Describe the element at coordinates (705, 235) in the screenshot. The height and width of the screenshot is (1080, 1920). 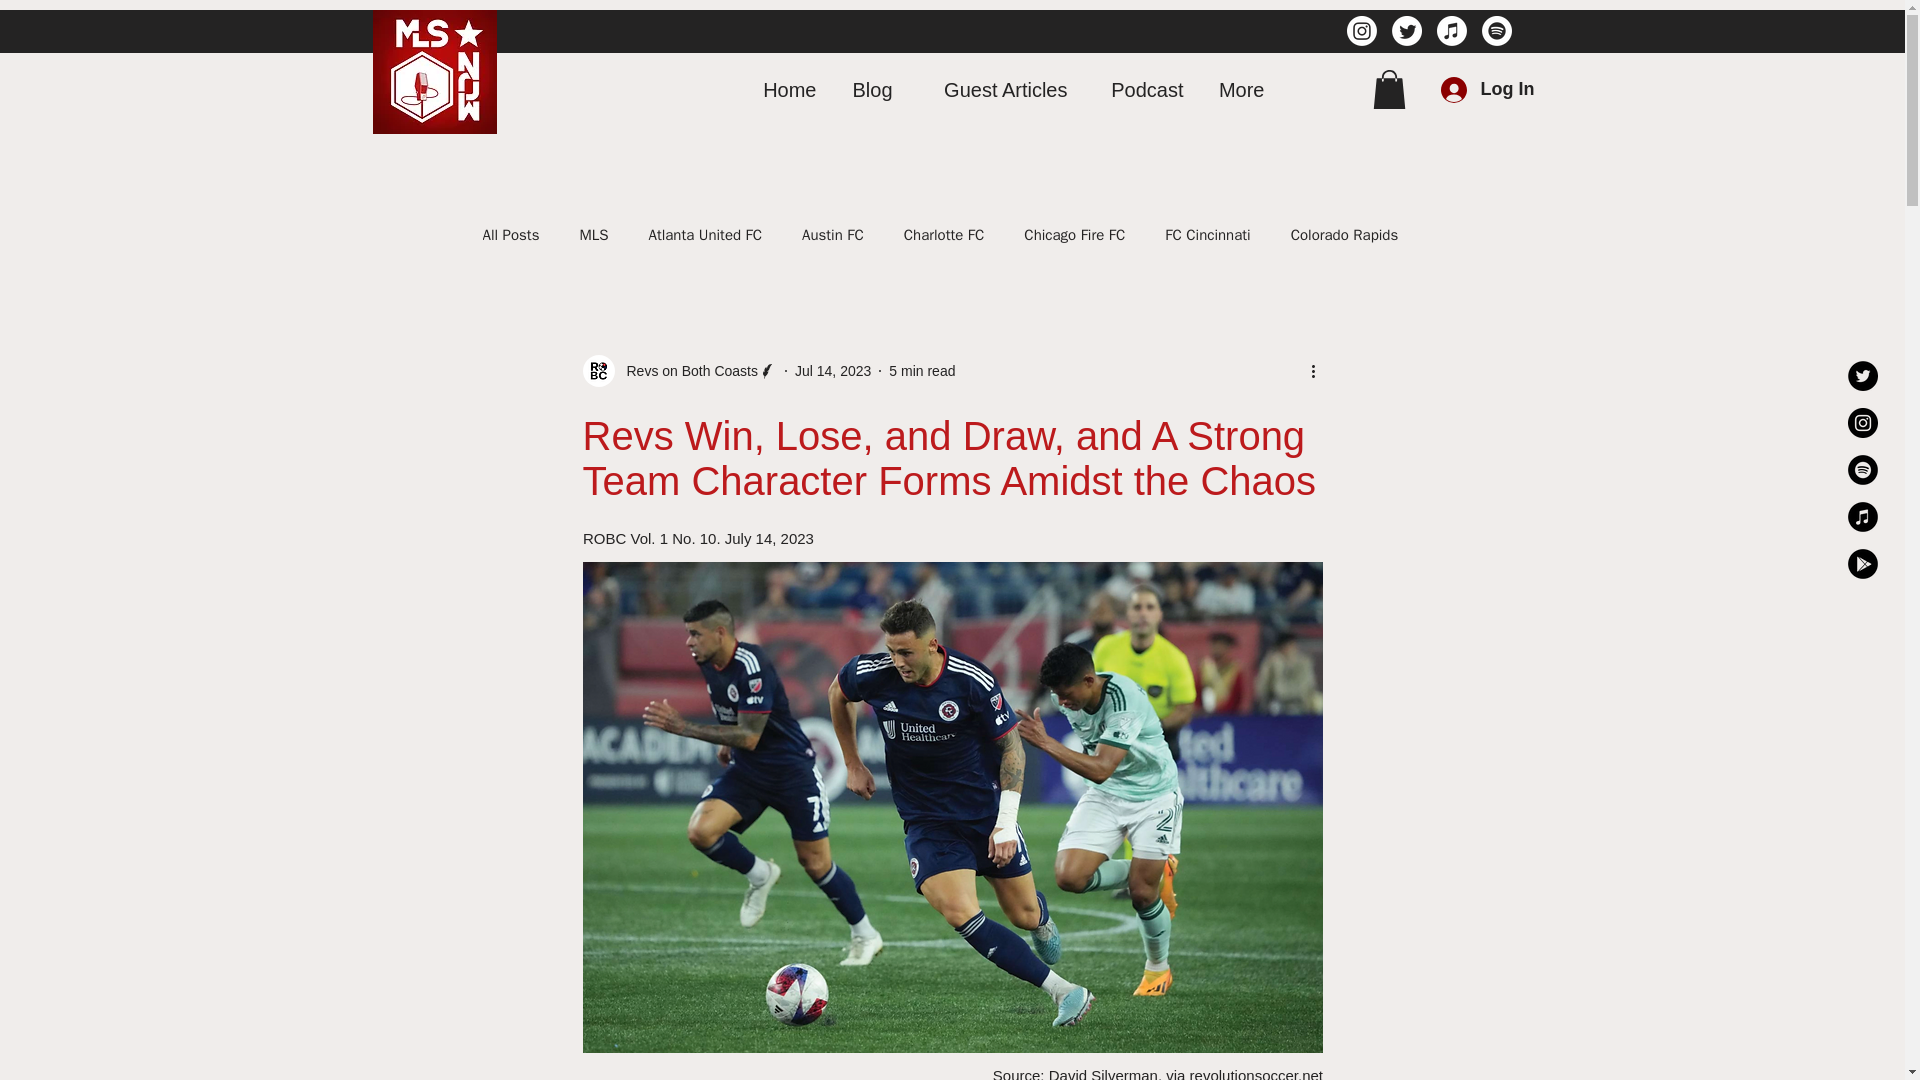
I see `Atlanta United FC` at that location.